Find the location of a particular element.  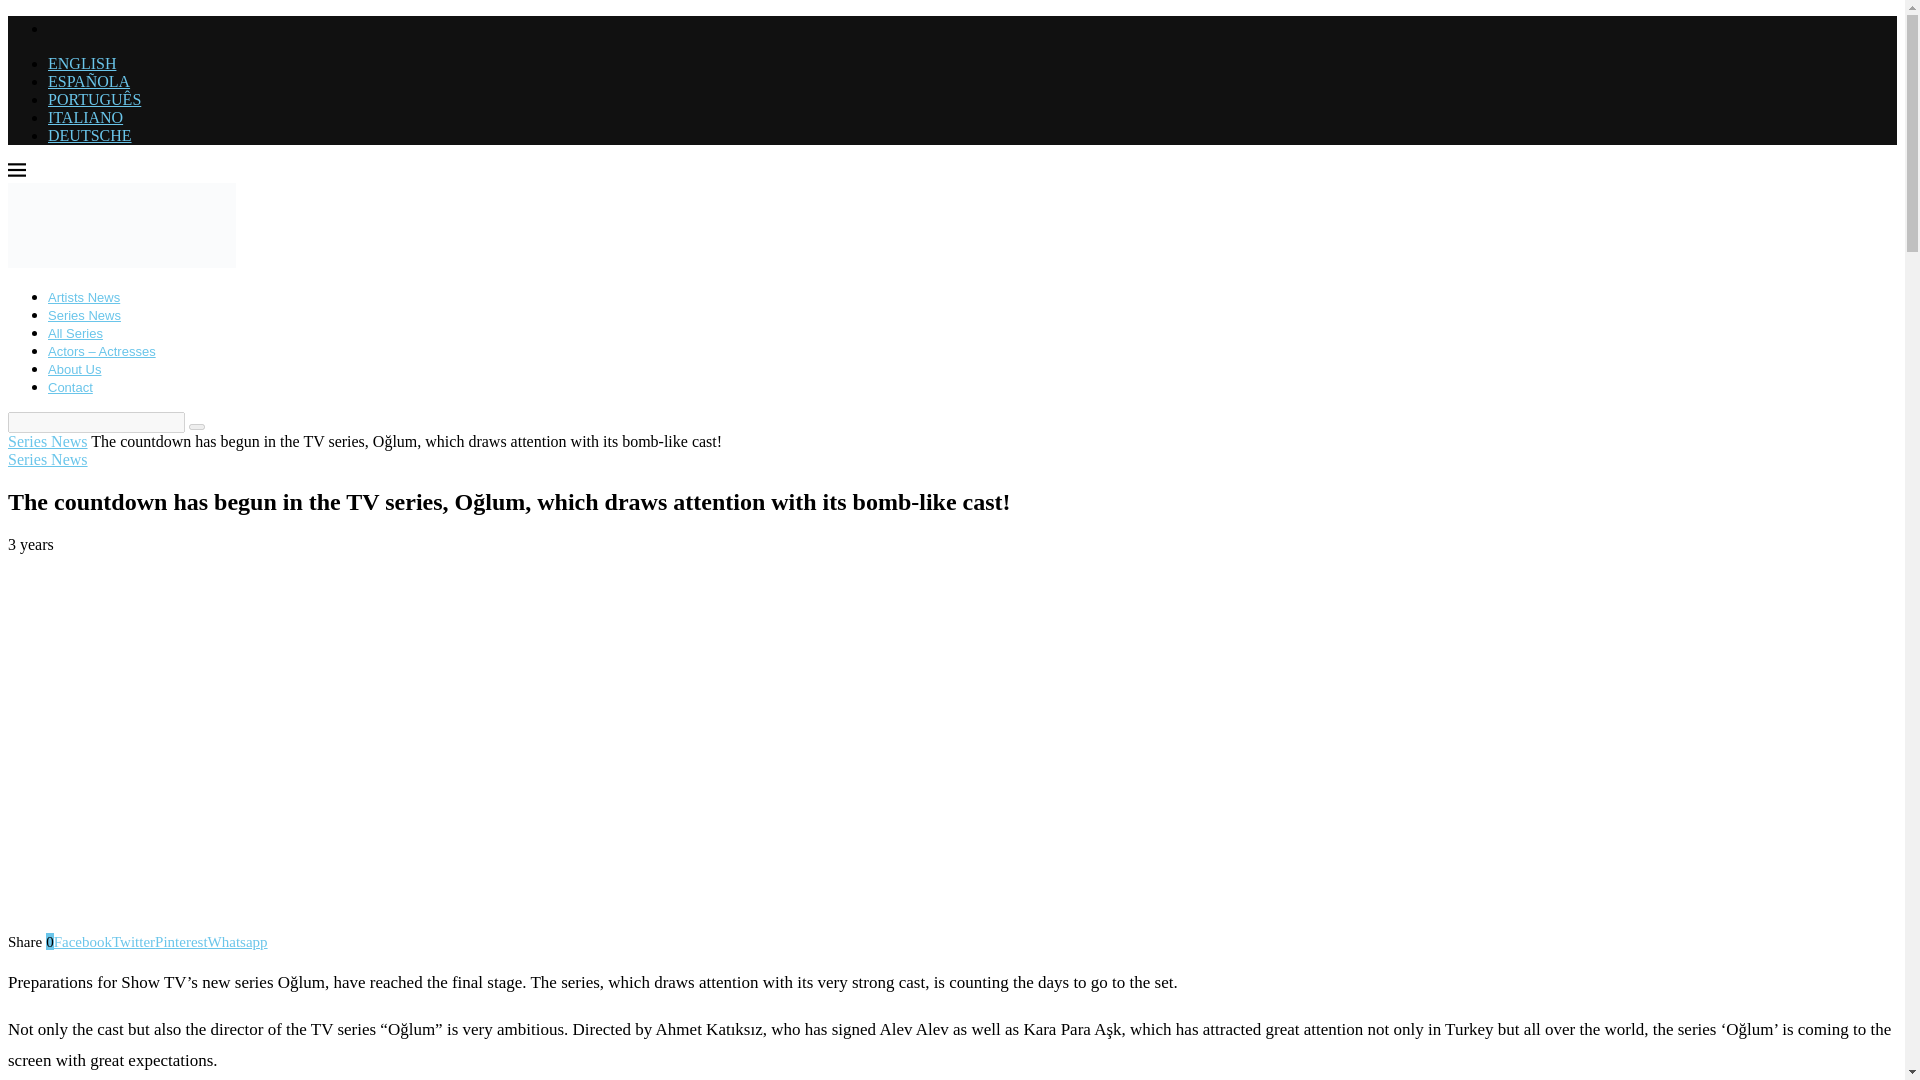

Series News is located at coordinates (48, 442).